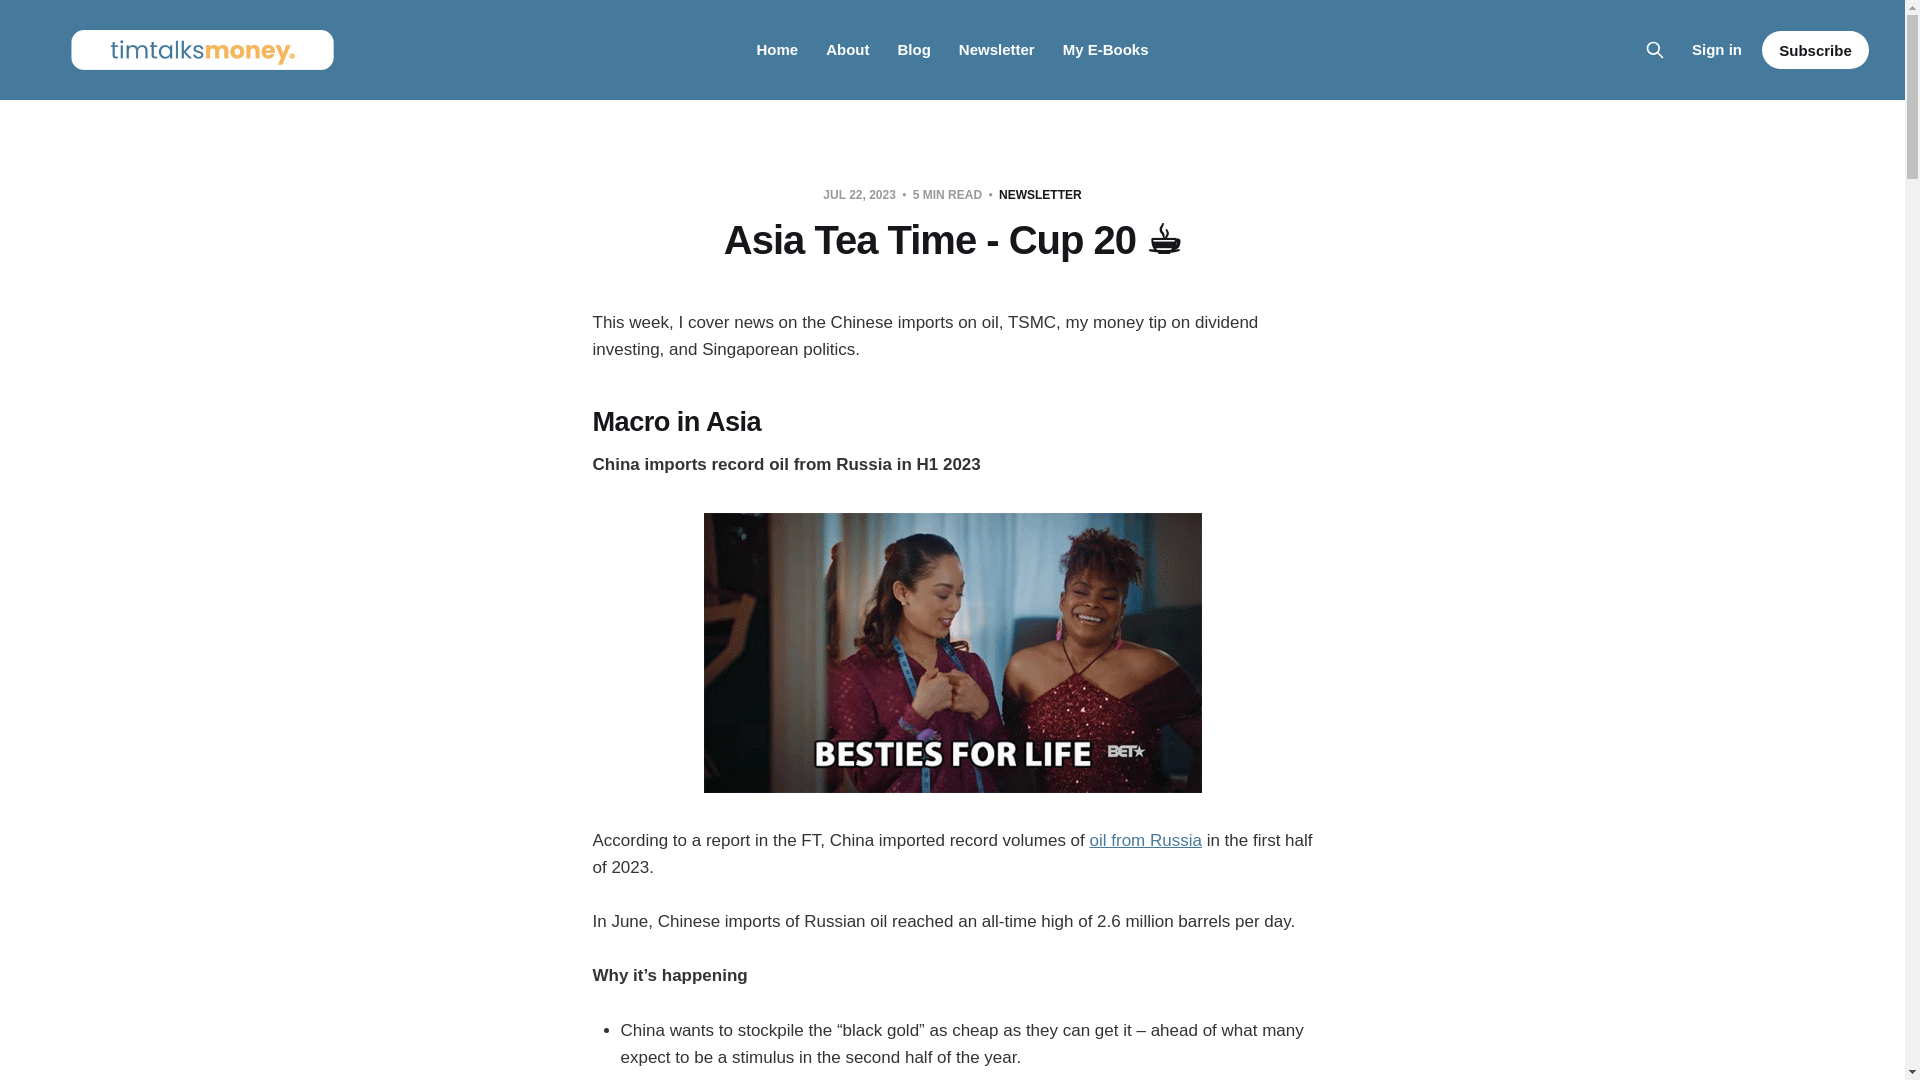 This screenshot has height=1080, width=1920. Describe the element at coordinates (777, 50) in the screenshot. I see `Home` at that location.